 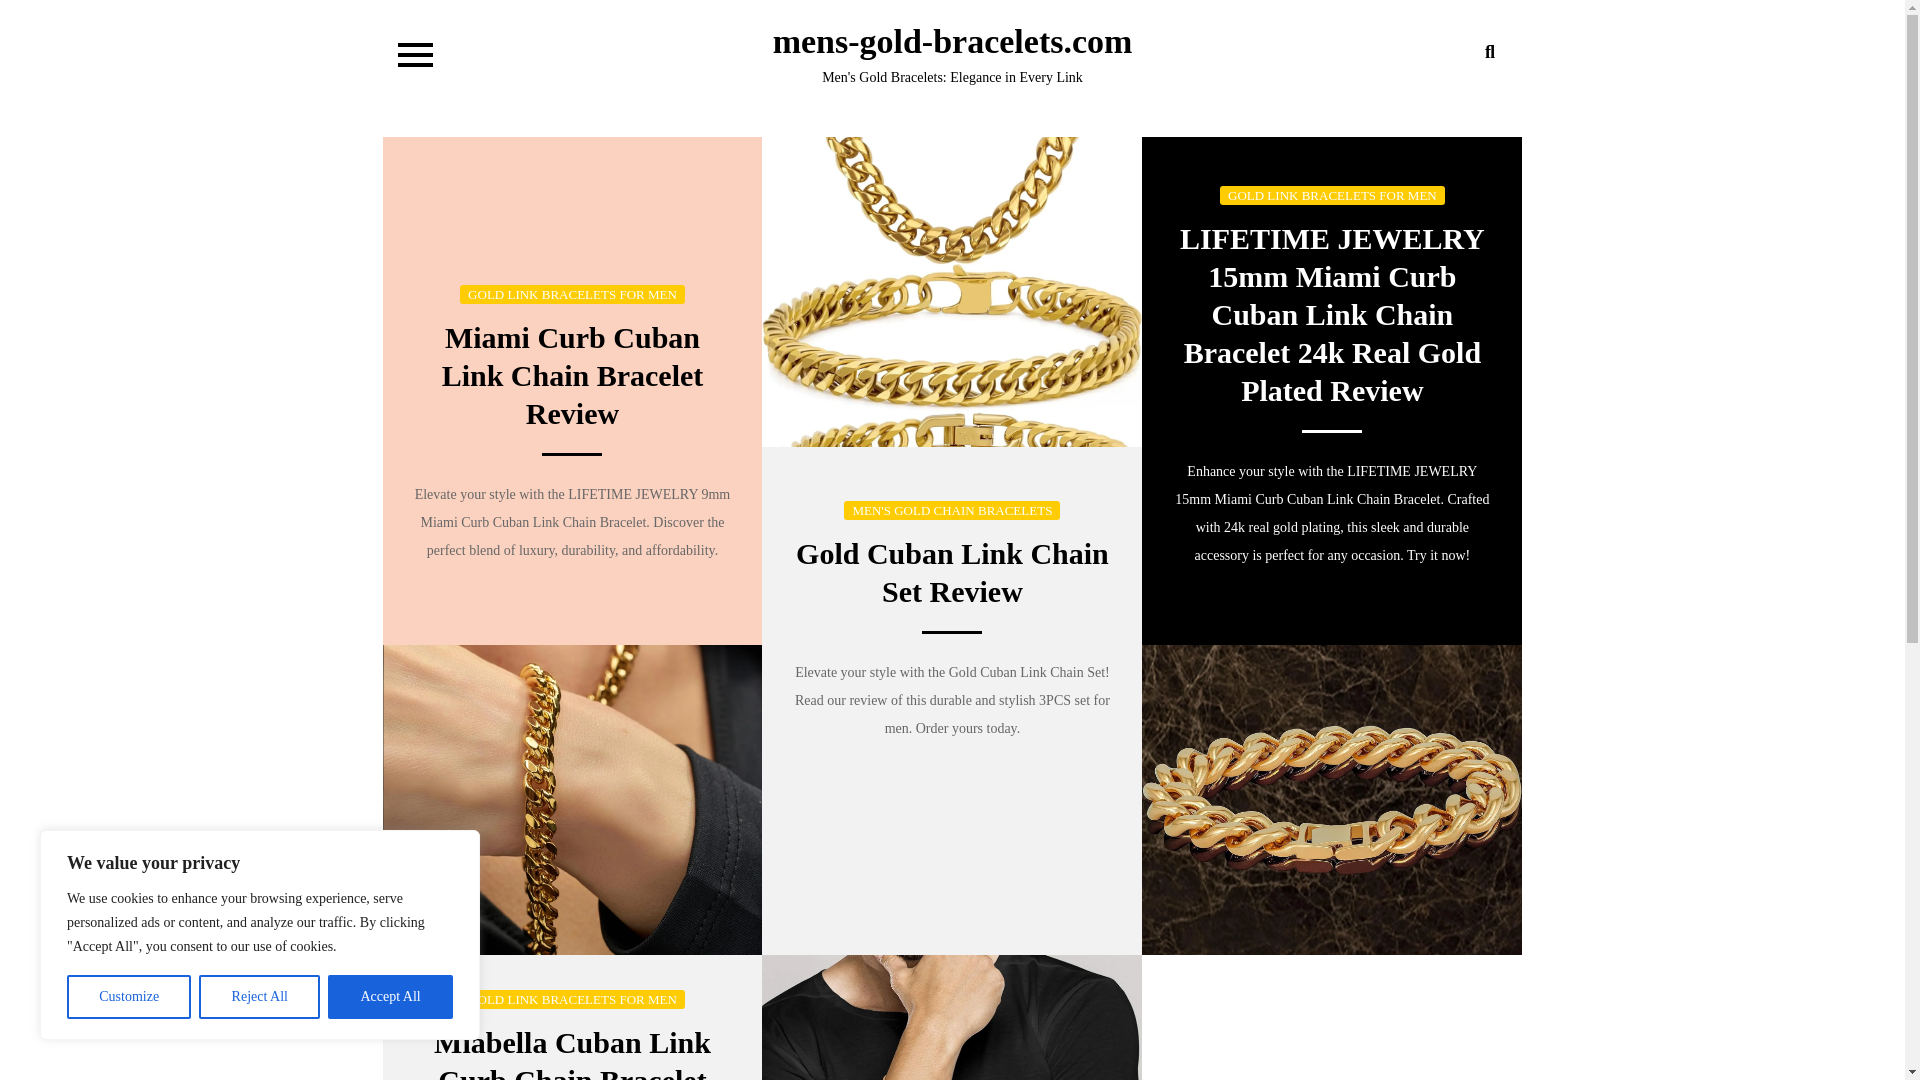 What do you see at coordinates (952, 572) in the screenshot?
I see `Gold Cuban Link Chain Set Review` at bounding box center [952, 572].